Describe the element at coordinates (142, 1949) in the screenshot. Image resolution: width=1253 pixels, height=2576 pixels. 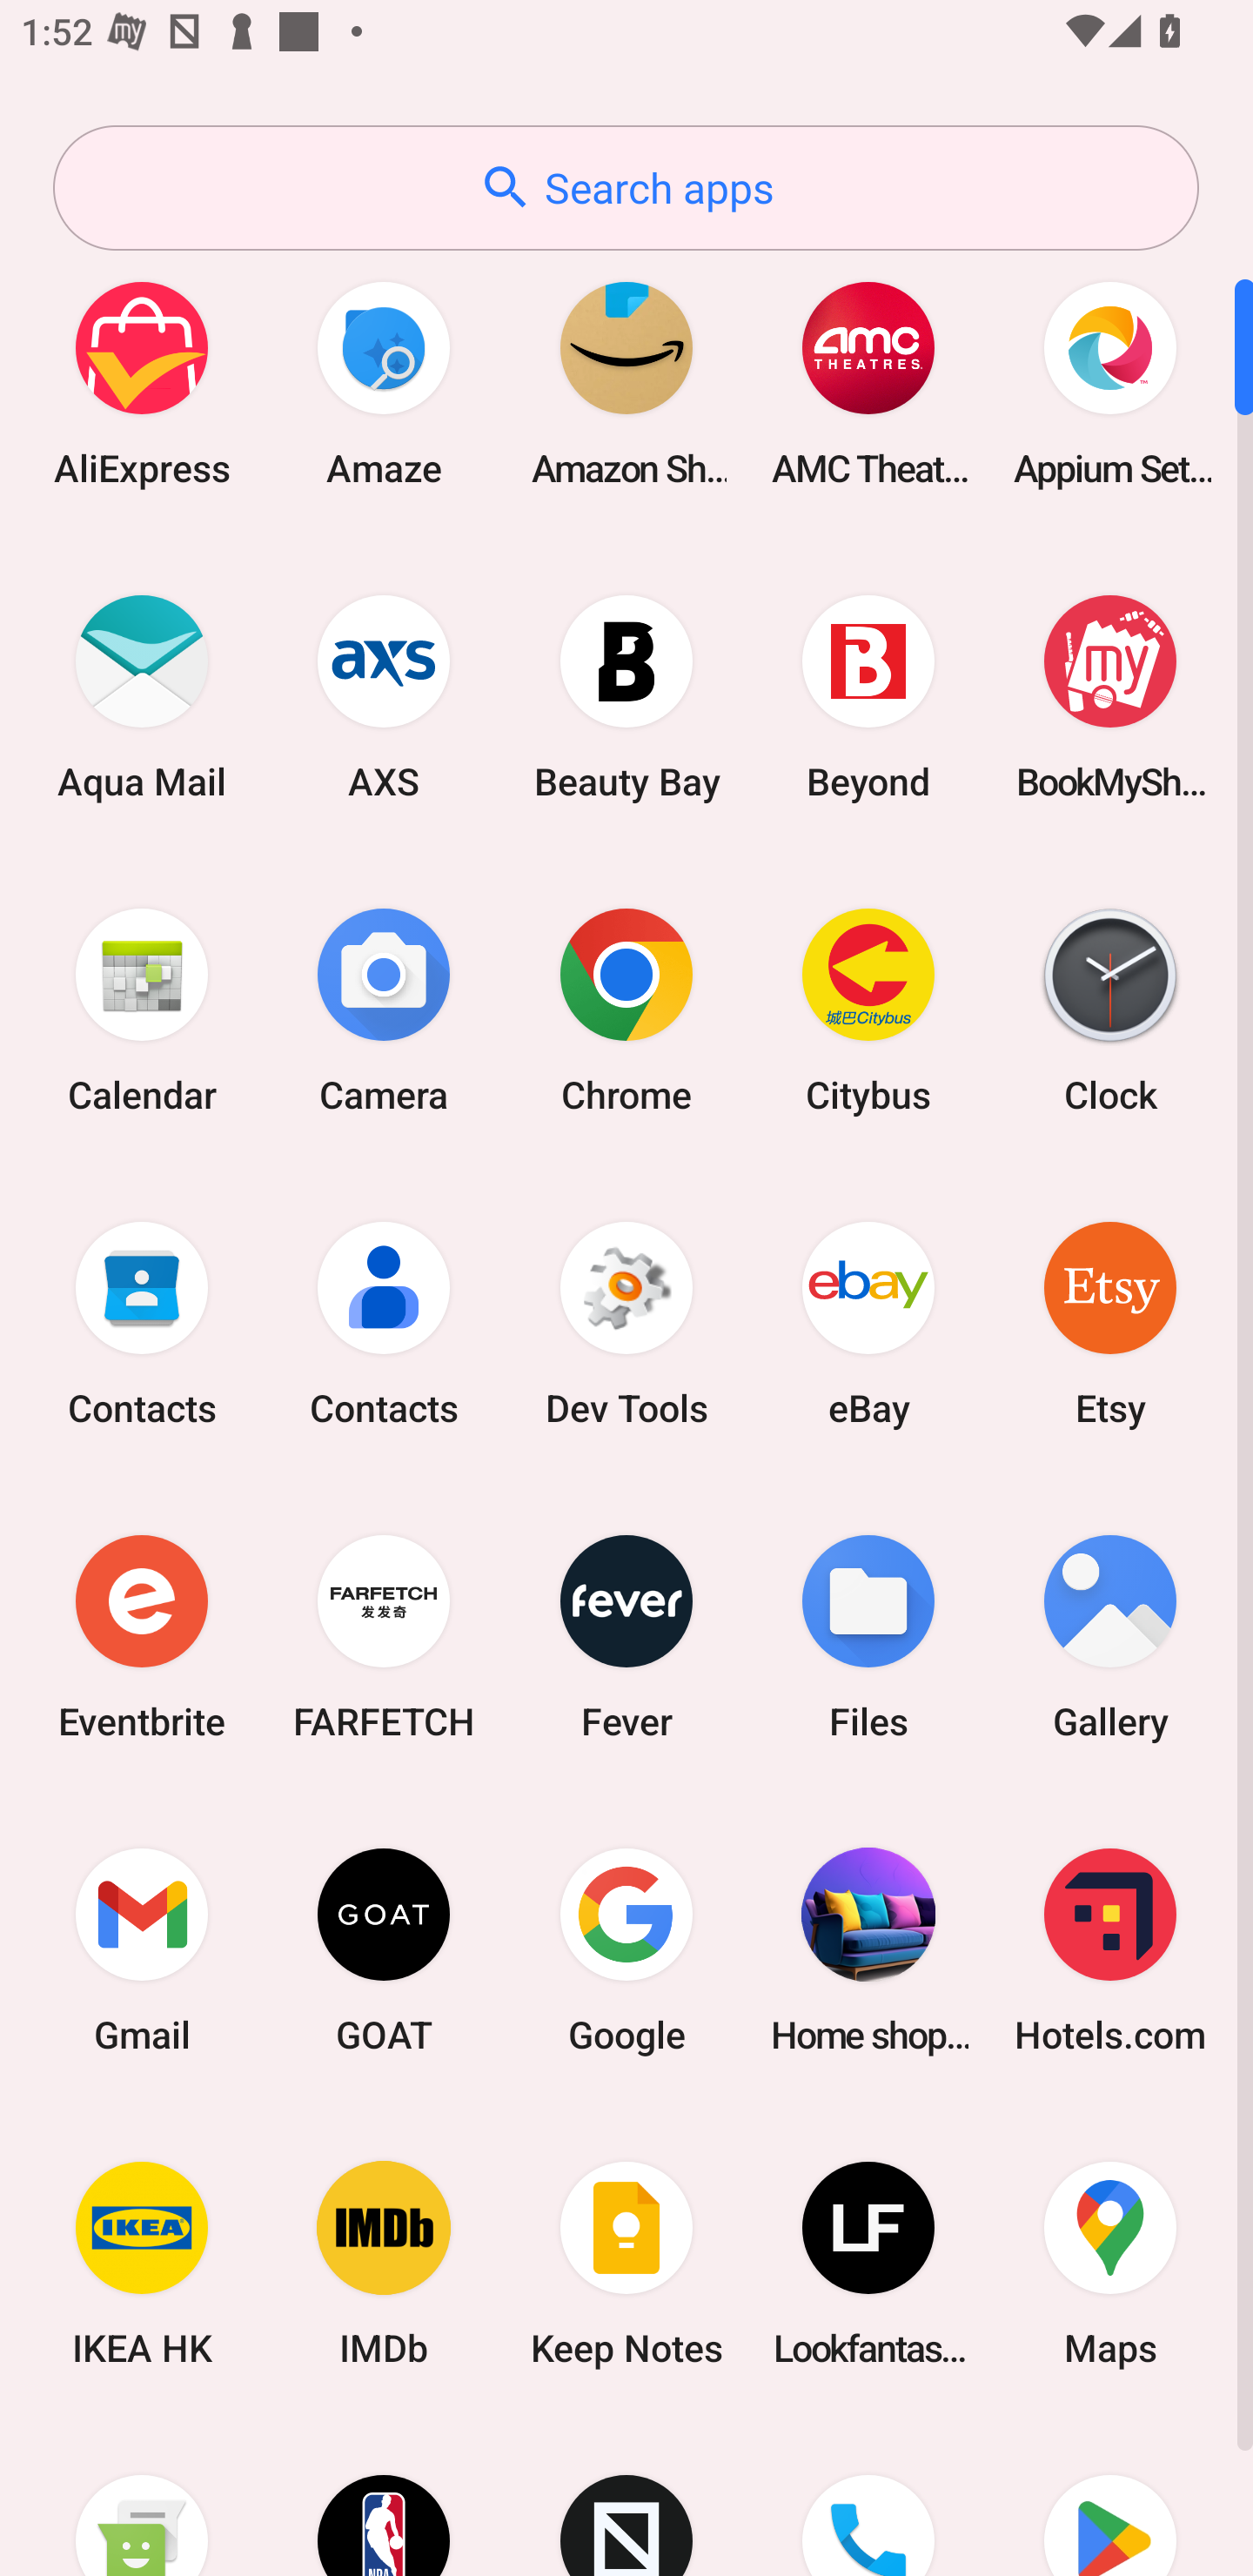
I see `Gmail` at that location.